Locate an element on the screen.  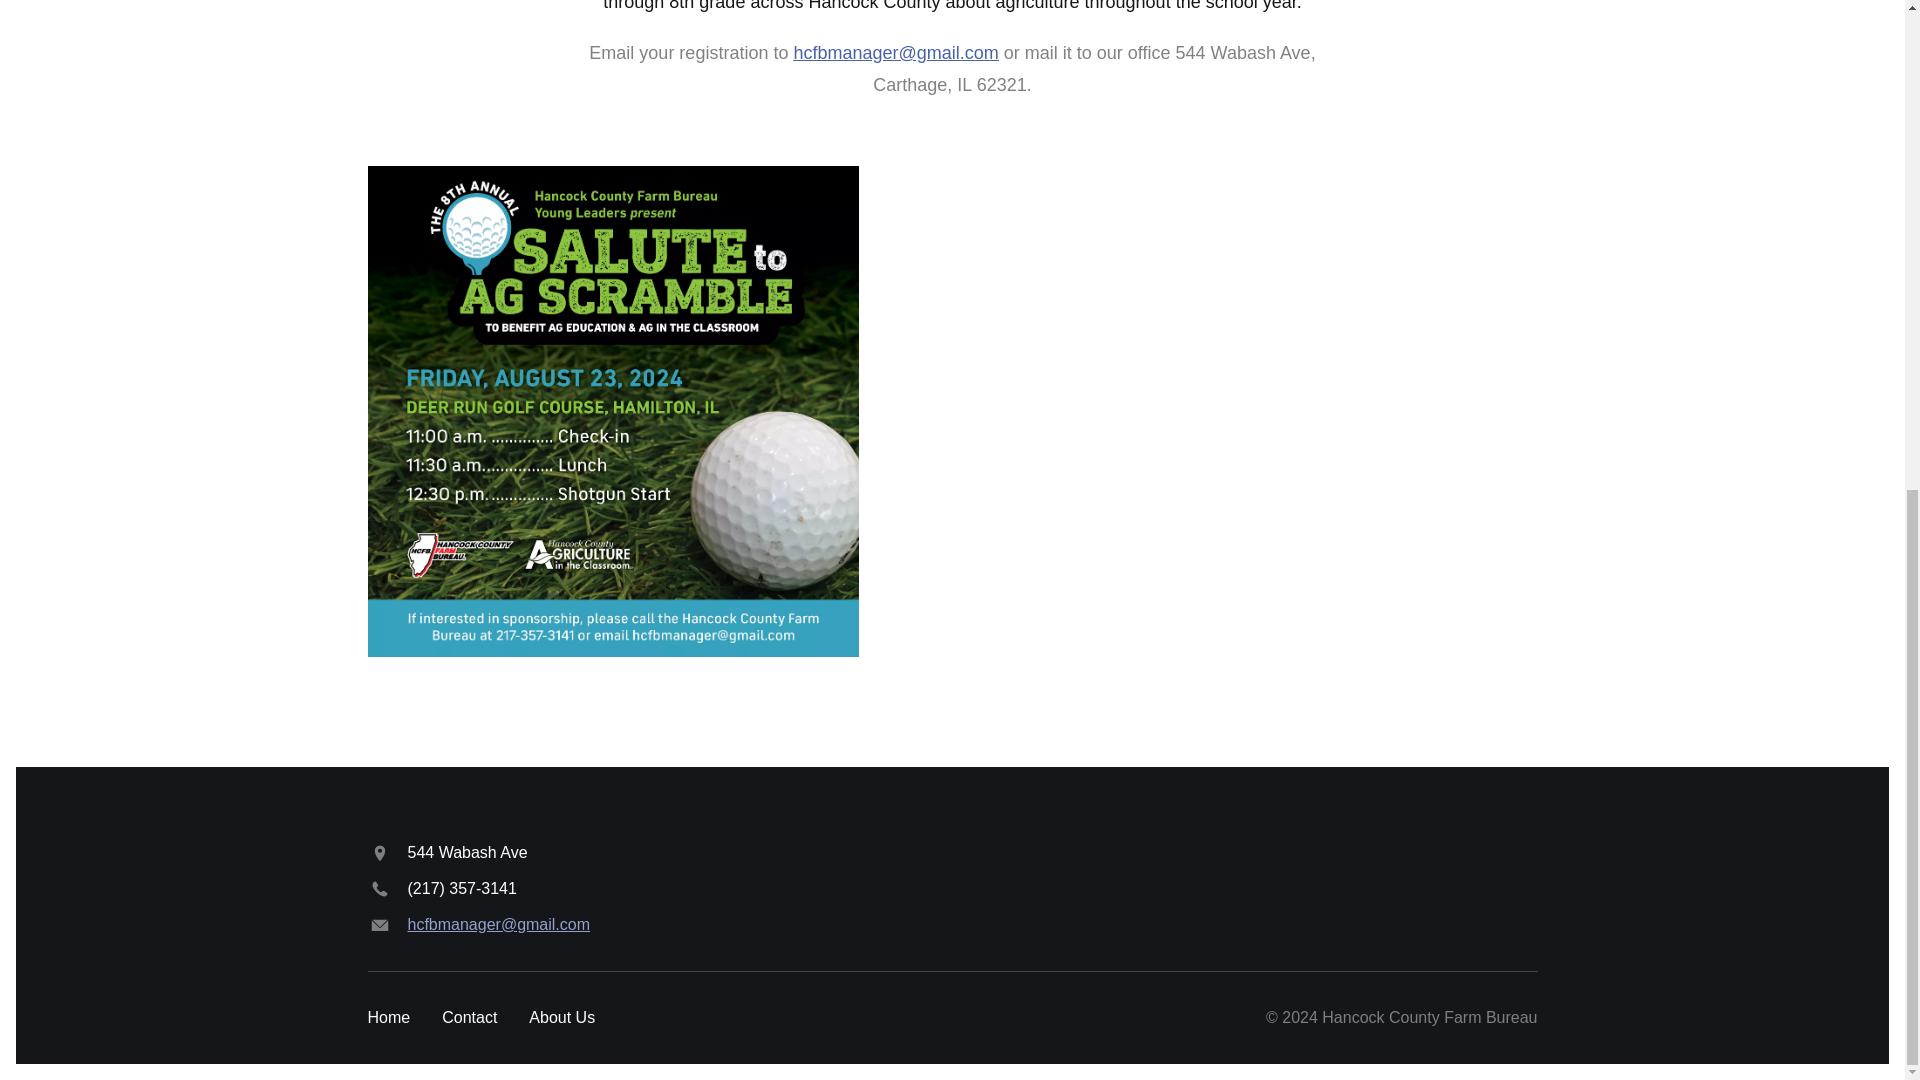
About Us is located at coordinates (562, 1018).